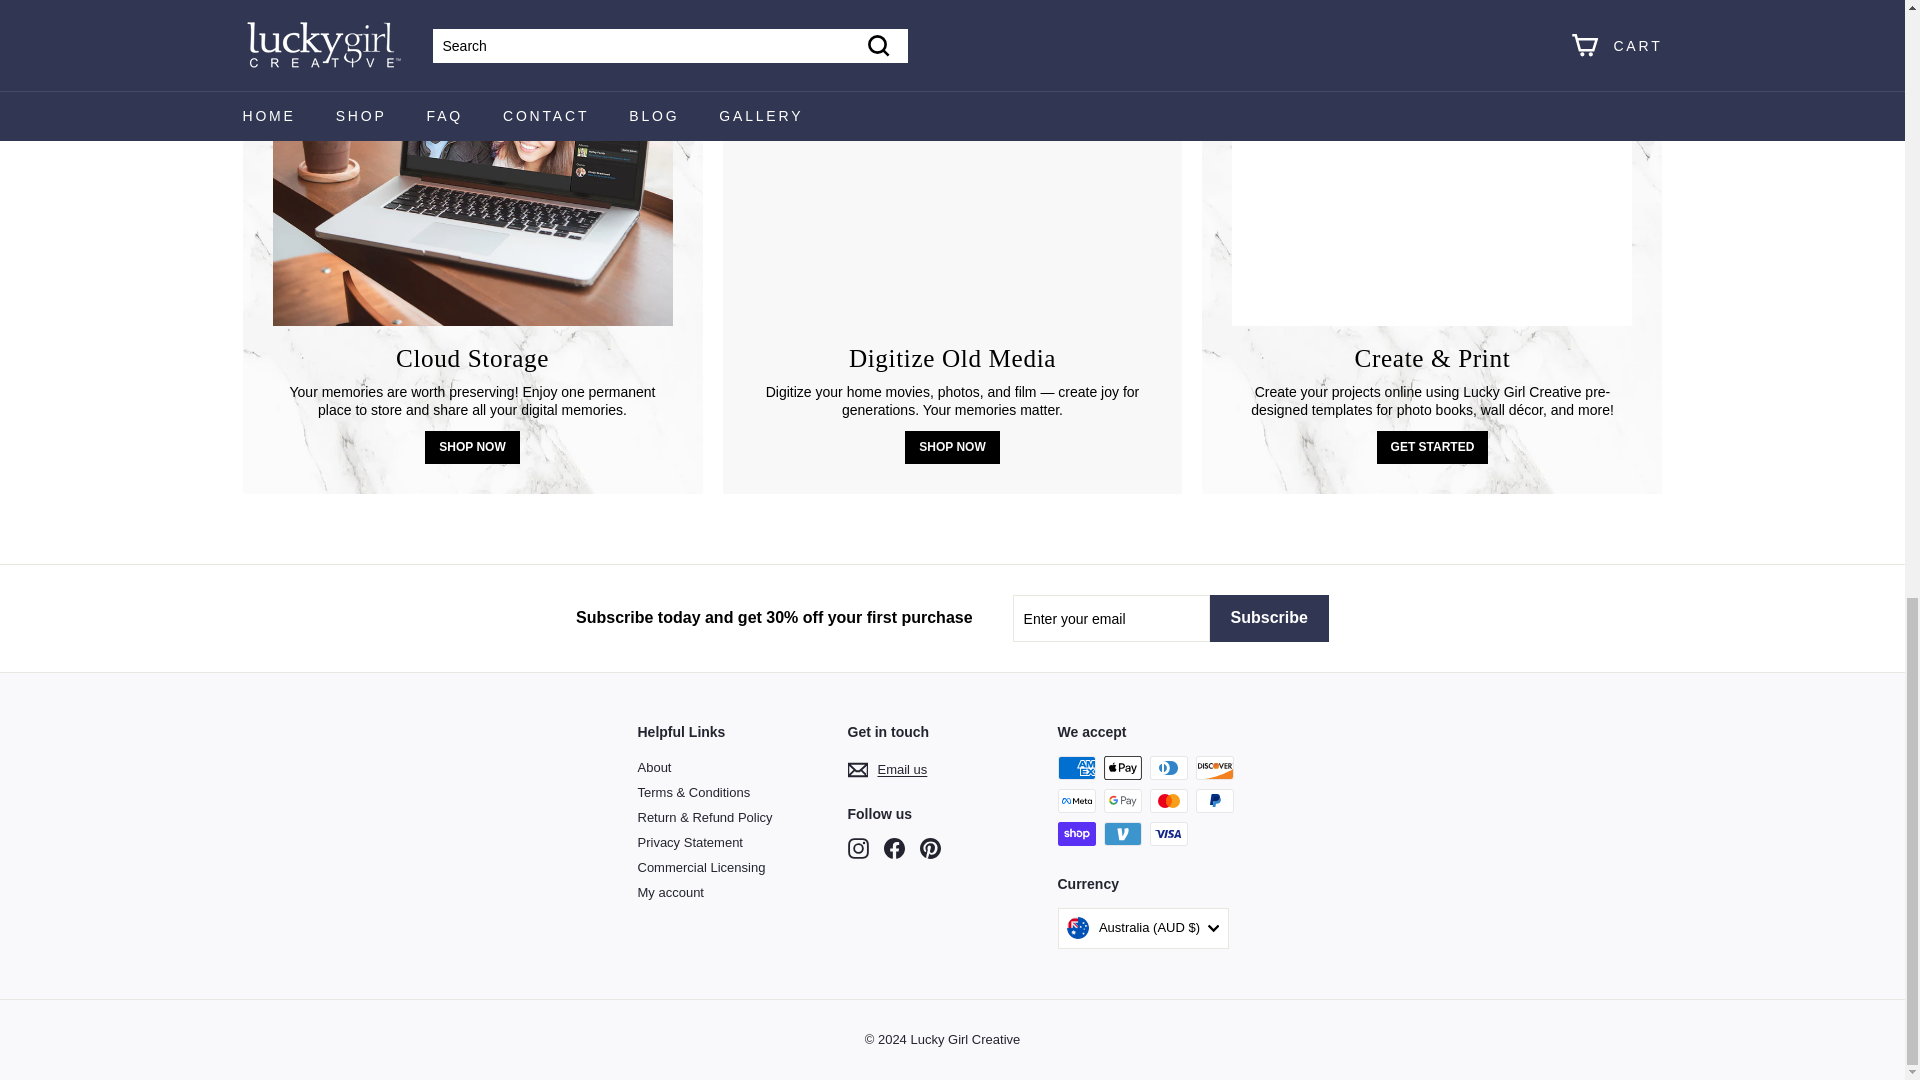  Describe the element at coordinates (1169, 801) in the screenshot. I see `Mastercard` at that location.